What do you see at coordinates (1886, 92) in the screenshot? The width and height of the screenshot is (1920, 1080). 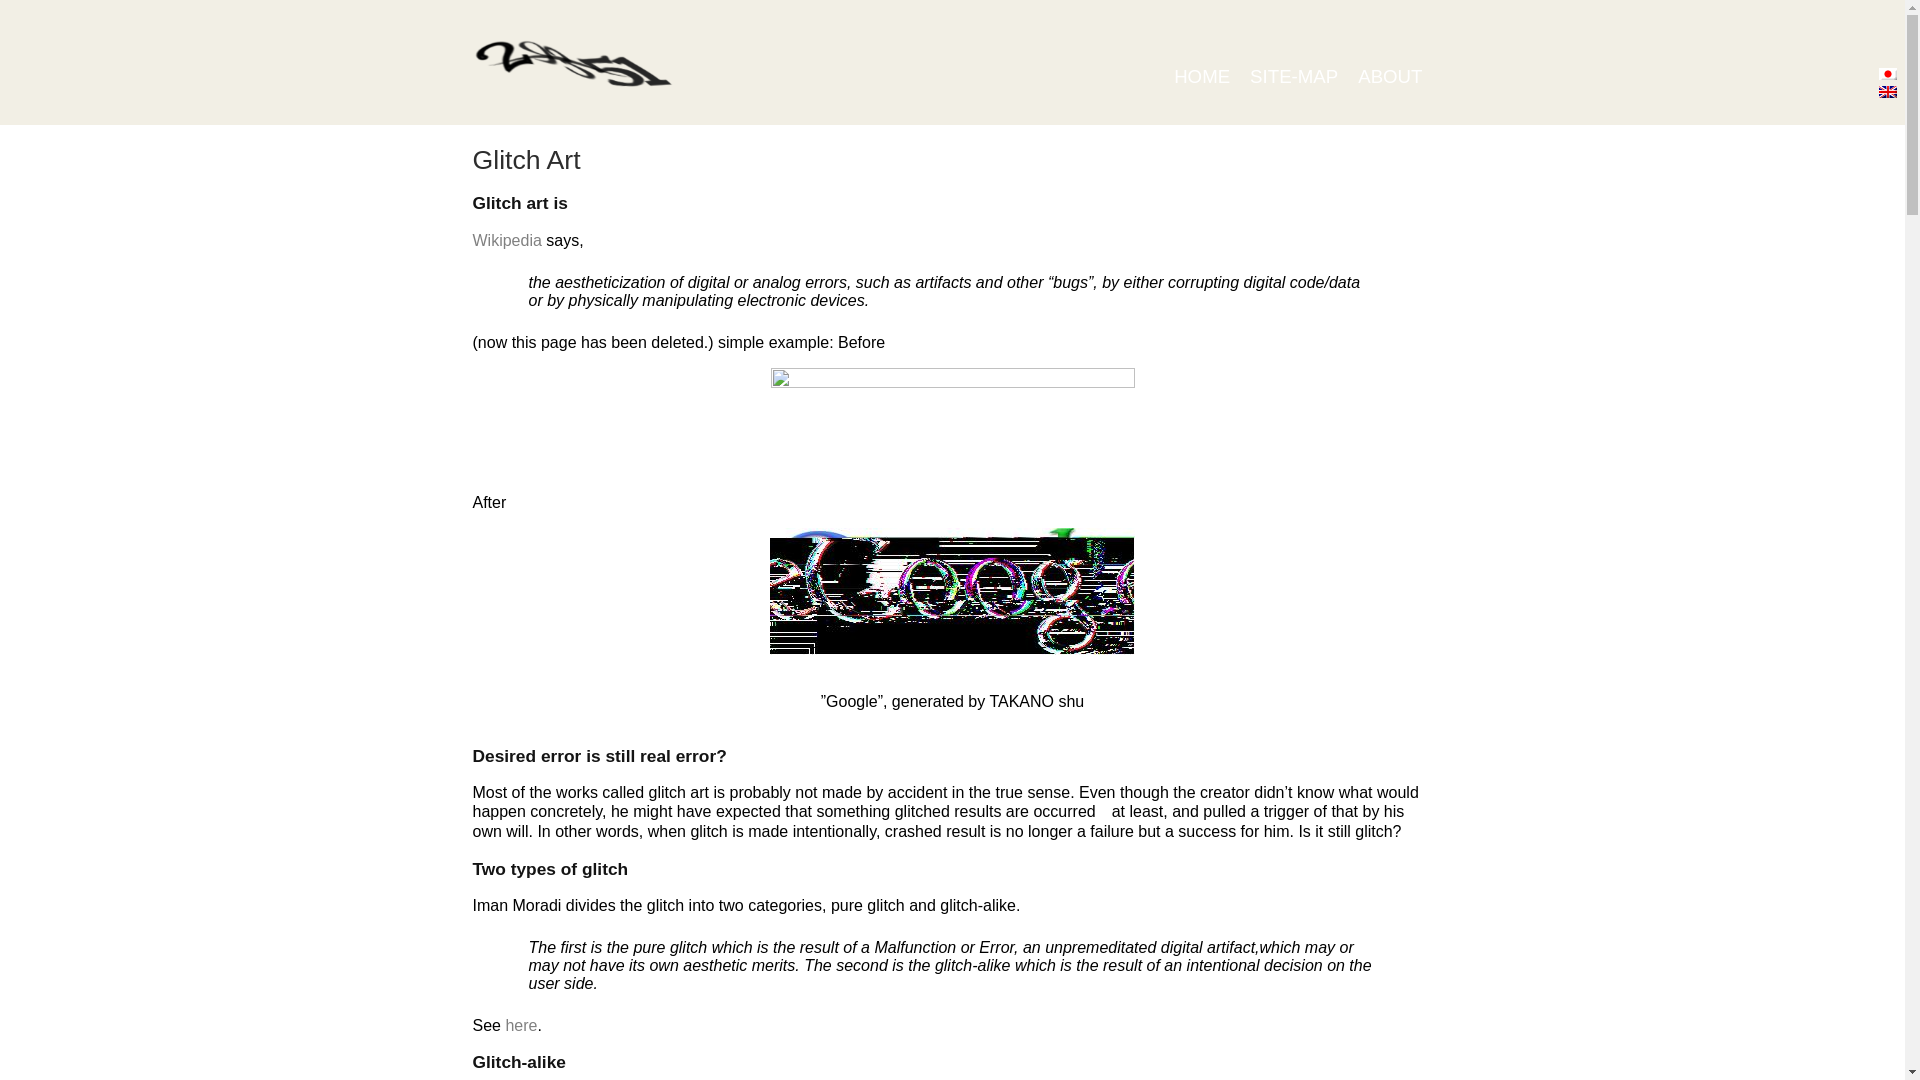 I see `English` at bounding box center [1886, 92].